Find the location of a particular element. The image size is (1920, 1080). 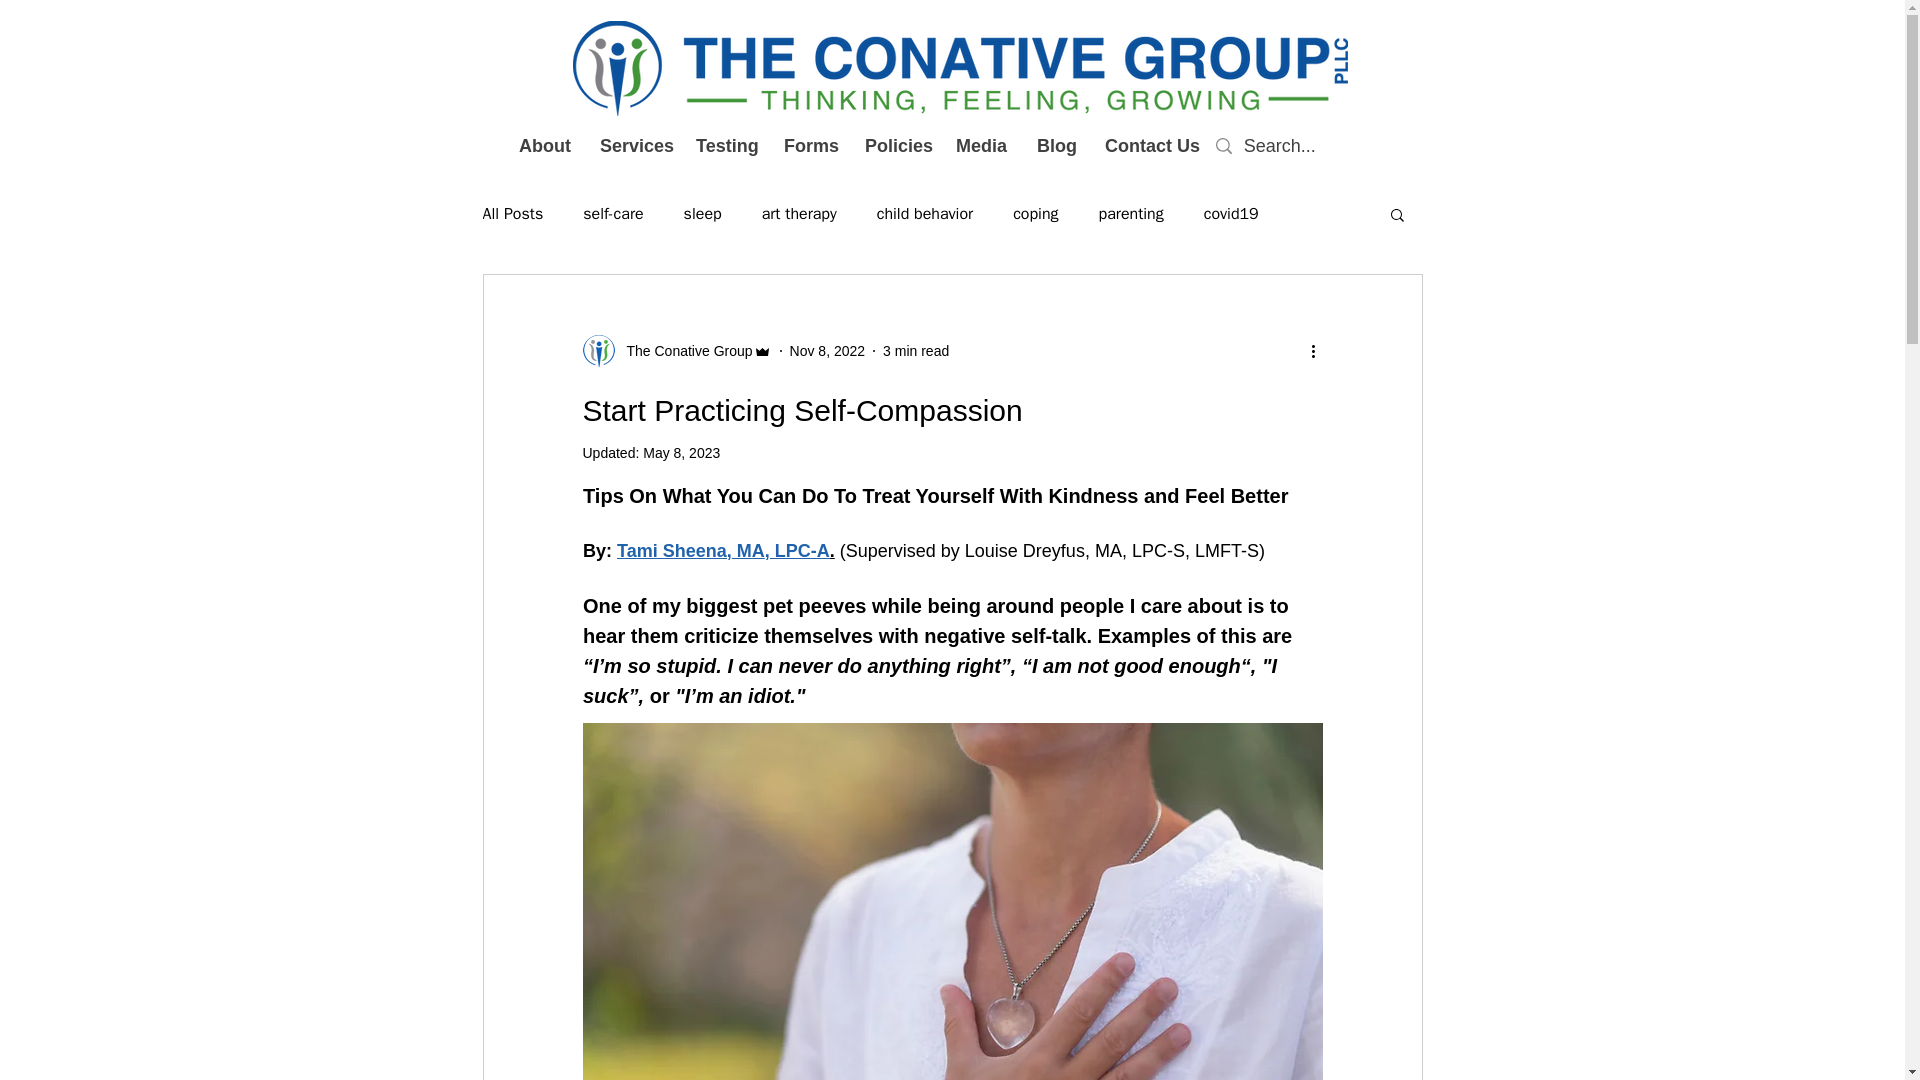

Media is located at coordinates (980, 146).